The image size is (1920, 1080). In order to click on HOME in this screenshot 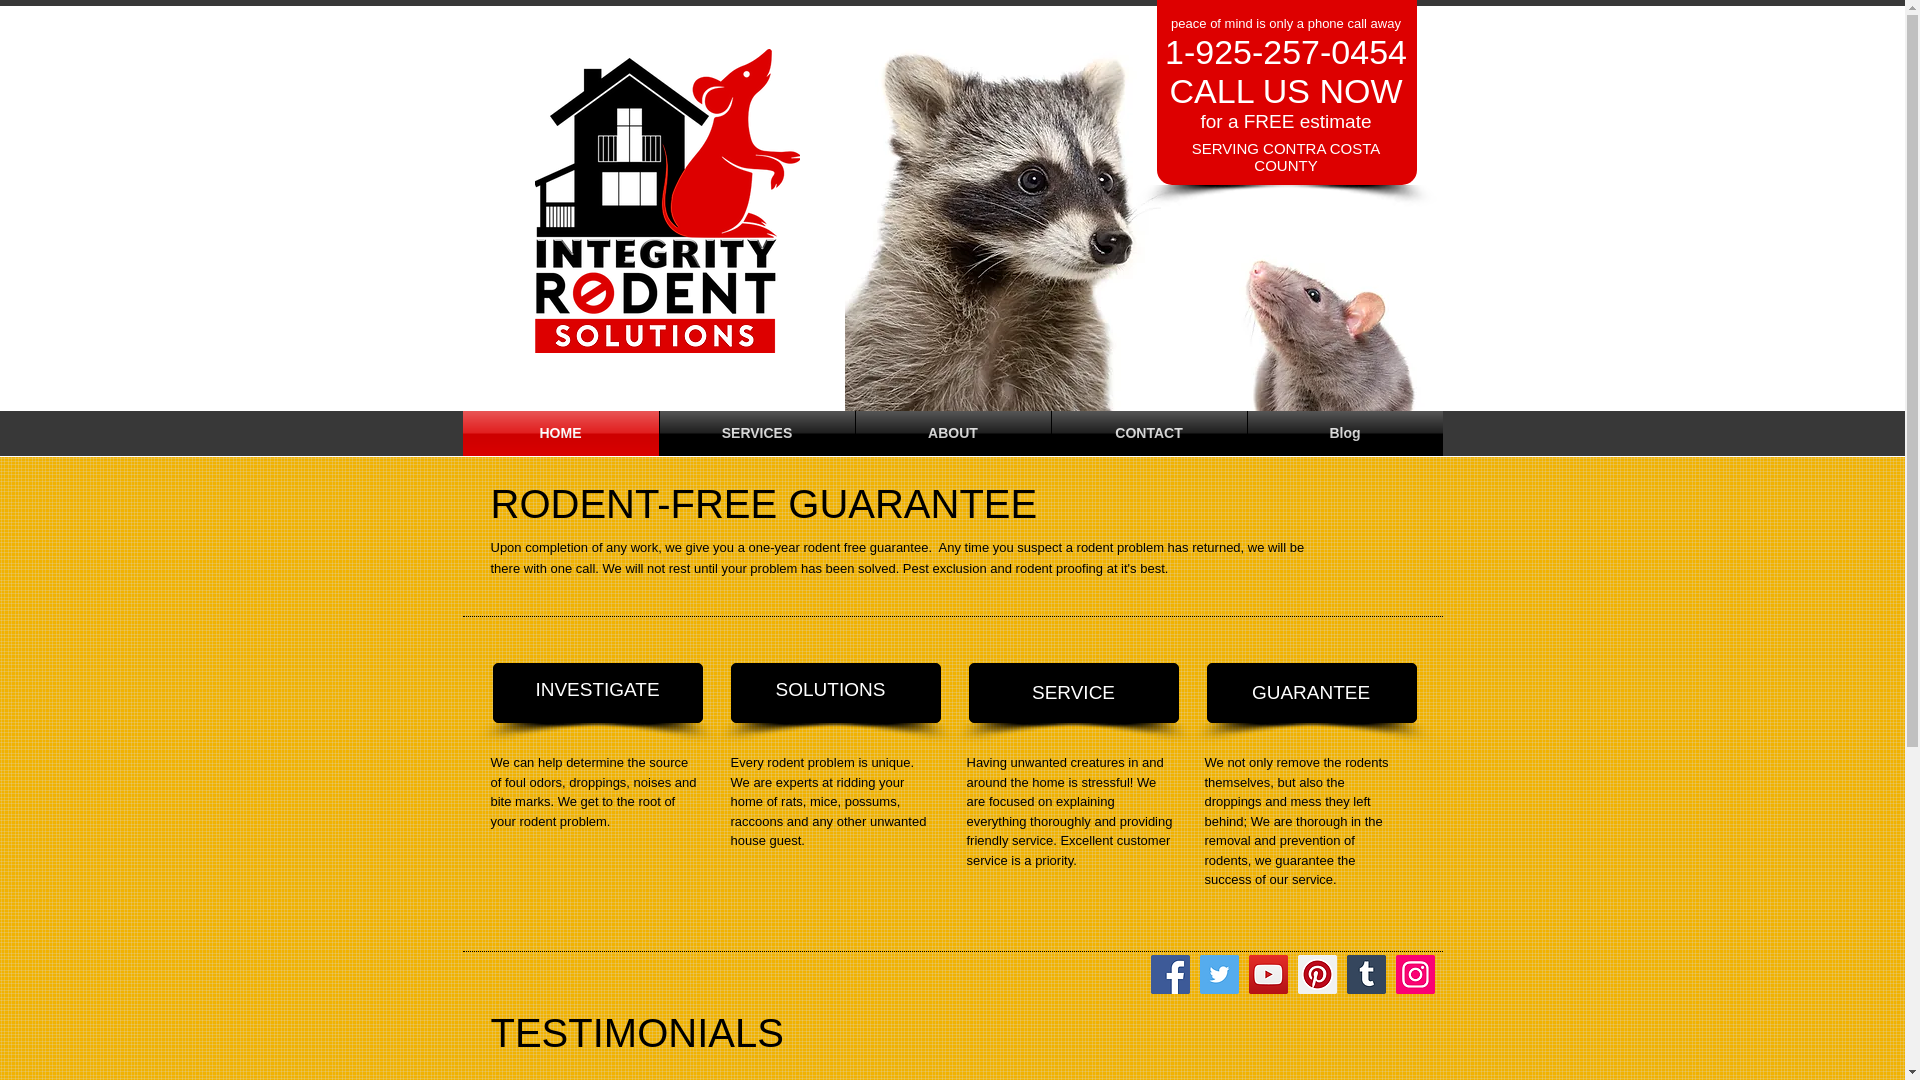, I will do `click(560, 433)`.